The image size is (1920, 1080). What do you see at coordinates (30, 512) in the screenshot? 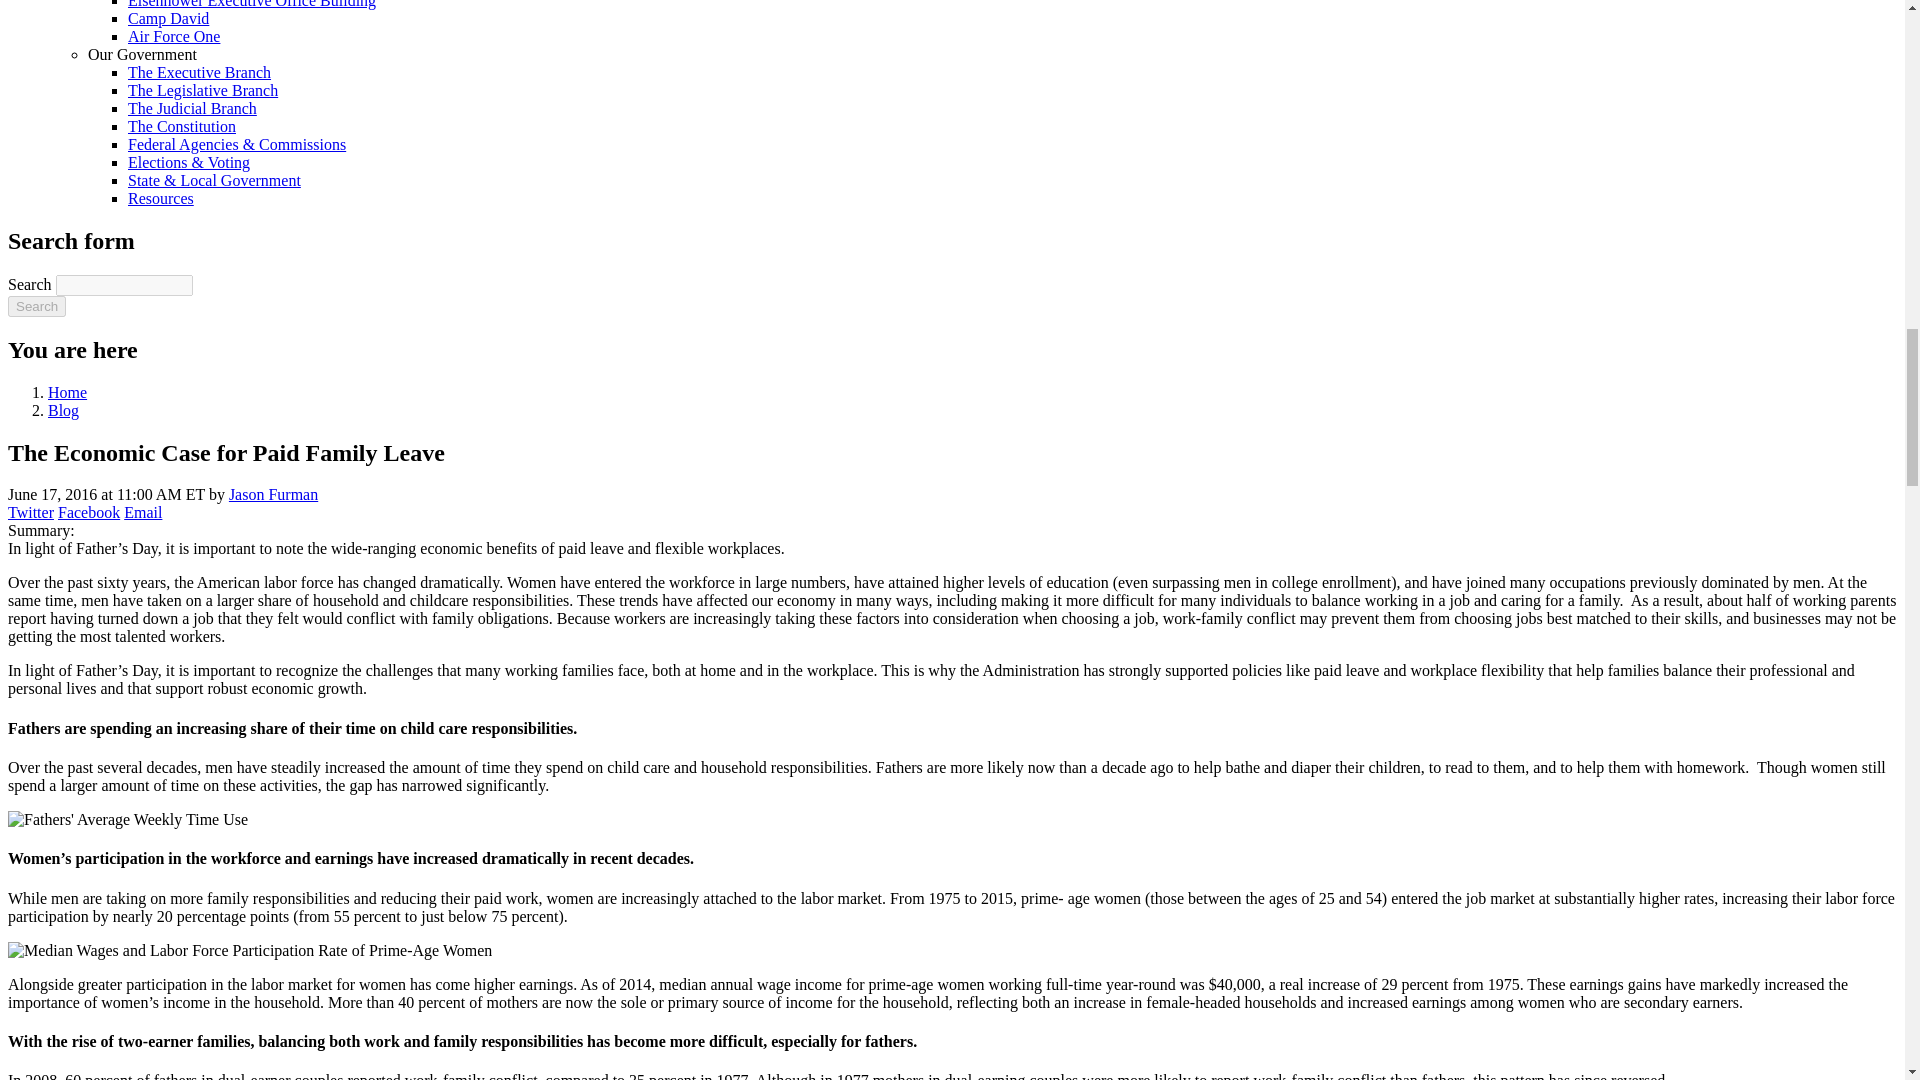
I see `Twitter` at bounding box center [30, 512].